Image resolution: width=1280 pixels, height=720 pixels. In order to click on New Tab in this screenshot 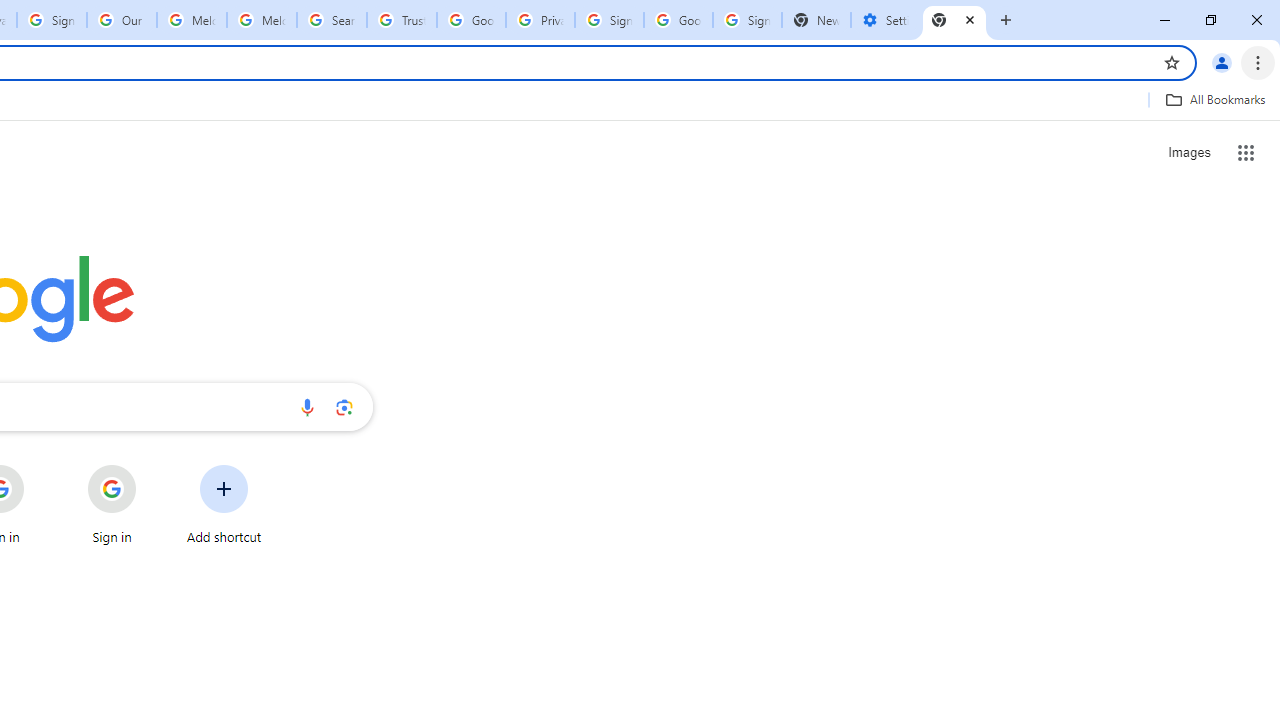, I will do `click(954, 20)`.